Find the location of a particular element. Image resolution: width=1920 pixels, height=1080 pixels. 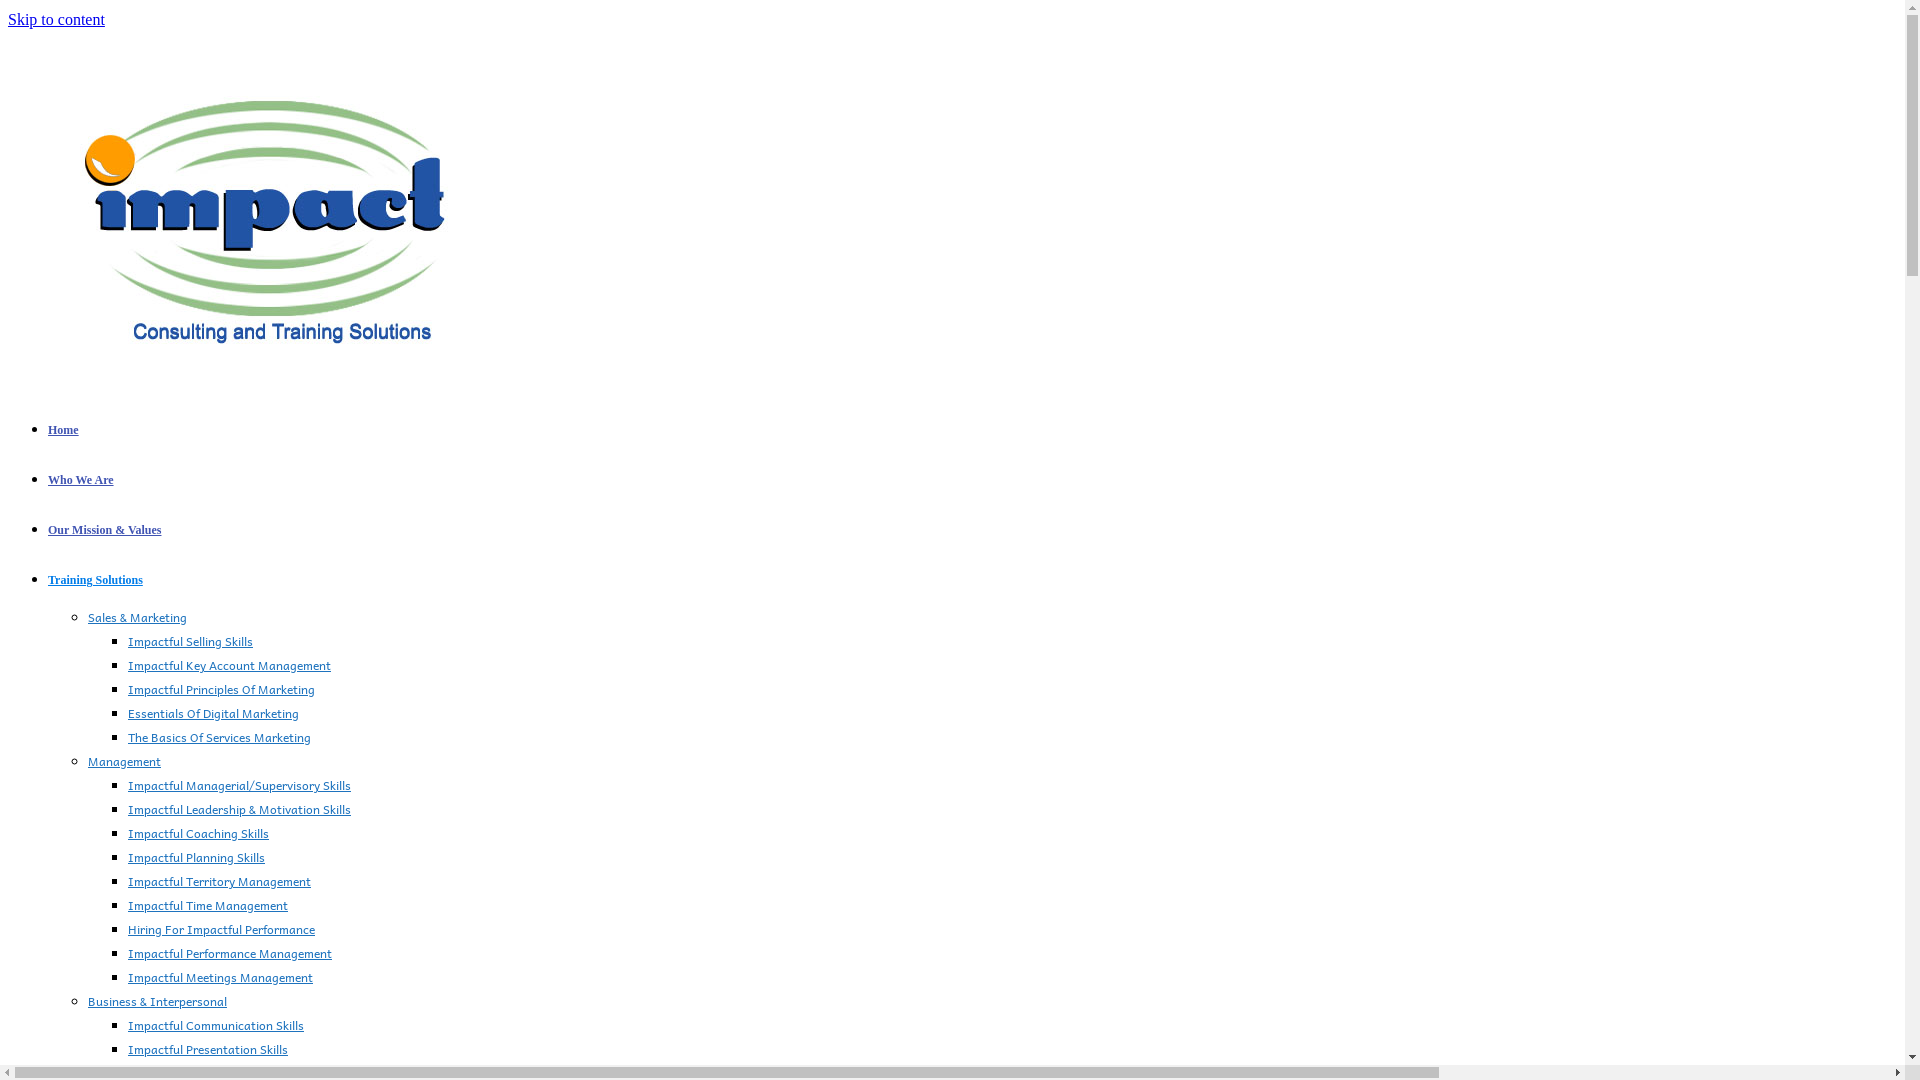

Essentials Of Digital Marketing is located at coordinates (214, 713).